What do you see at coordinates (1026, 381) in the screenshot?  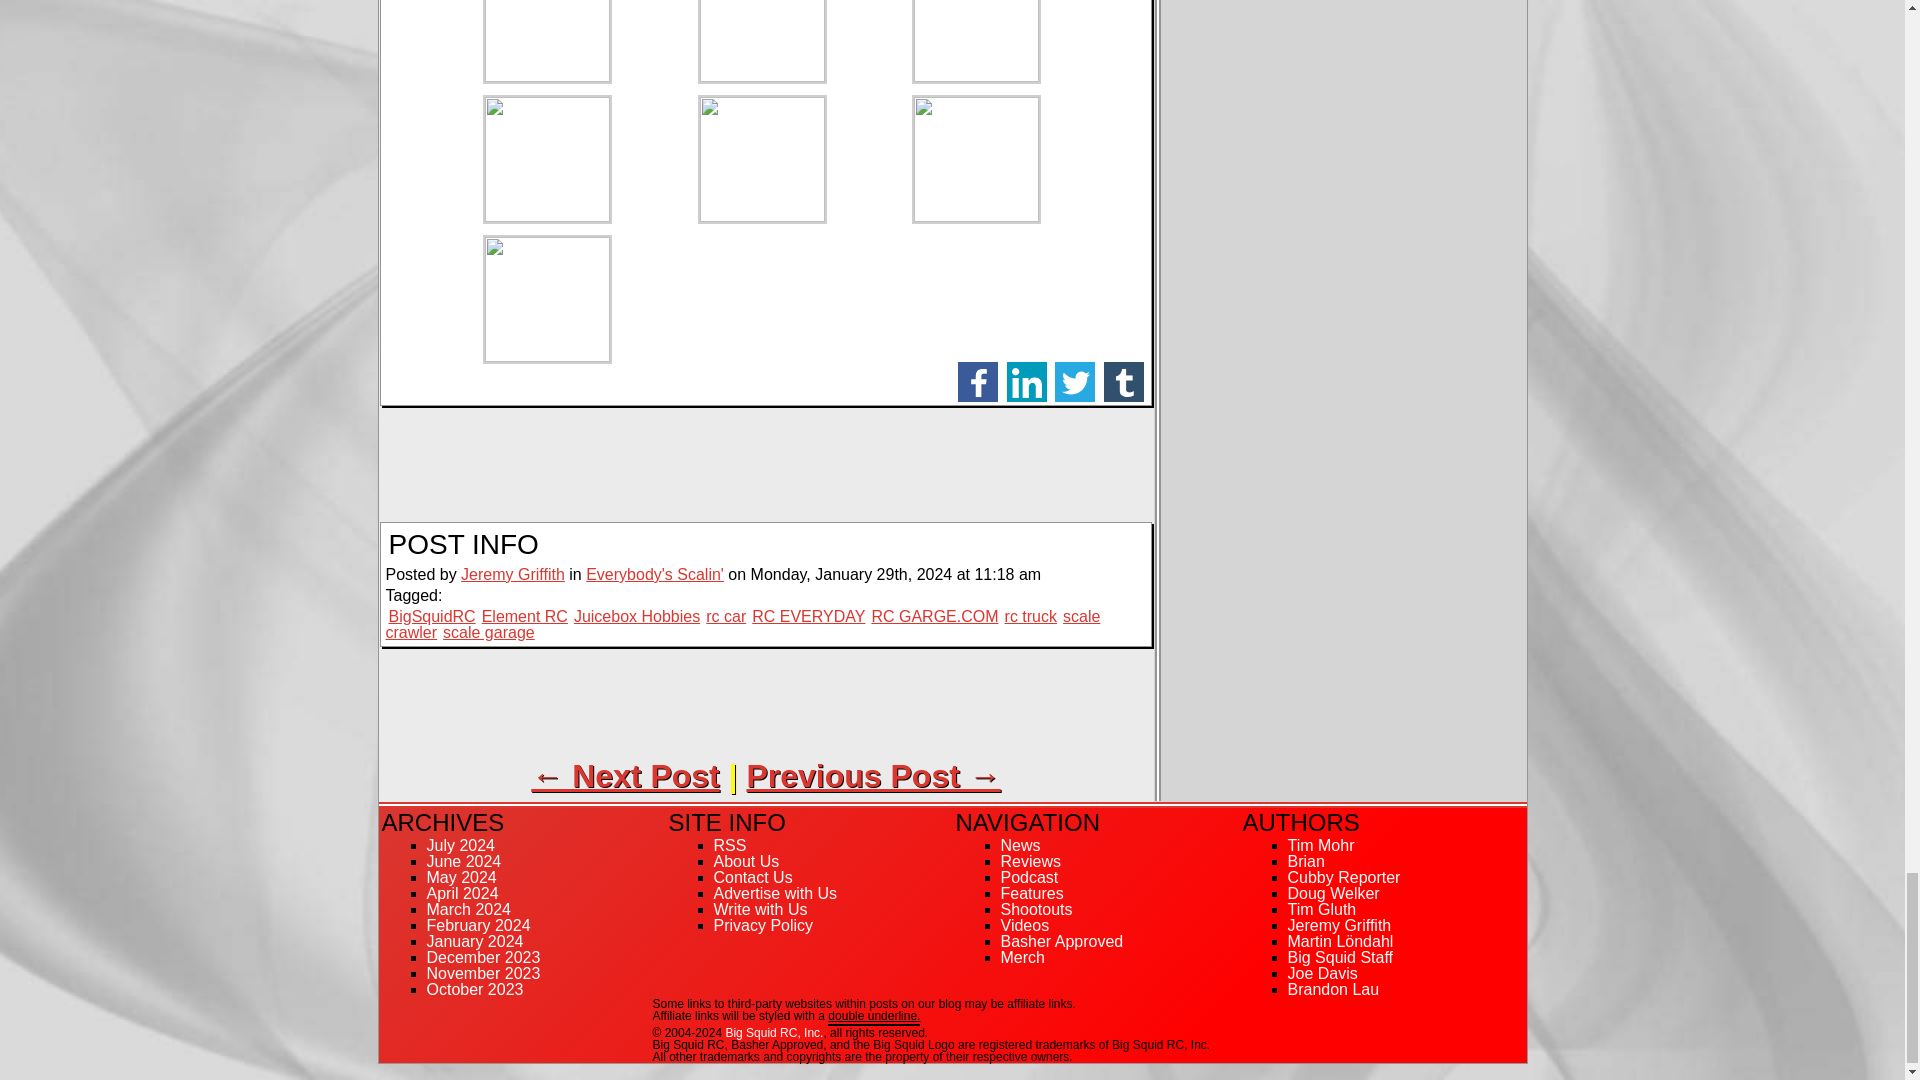 I see `Share to Linked In` at bounding box center [1026, 381].